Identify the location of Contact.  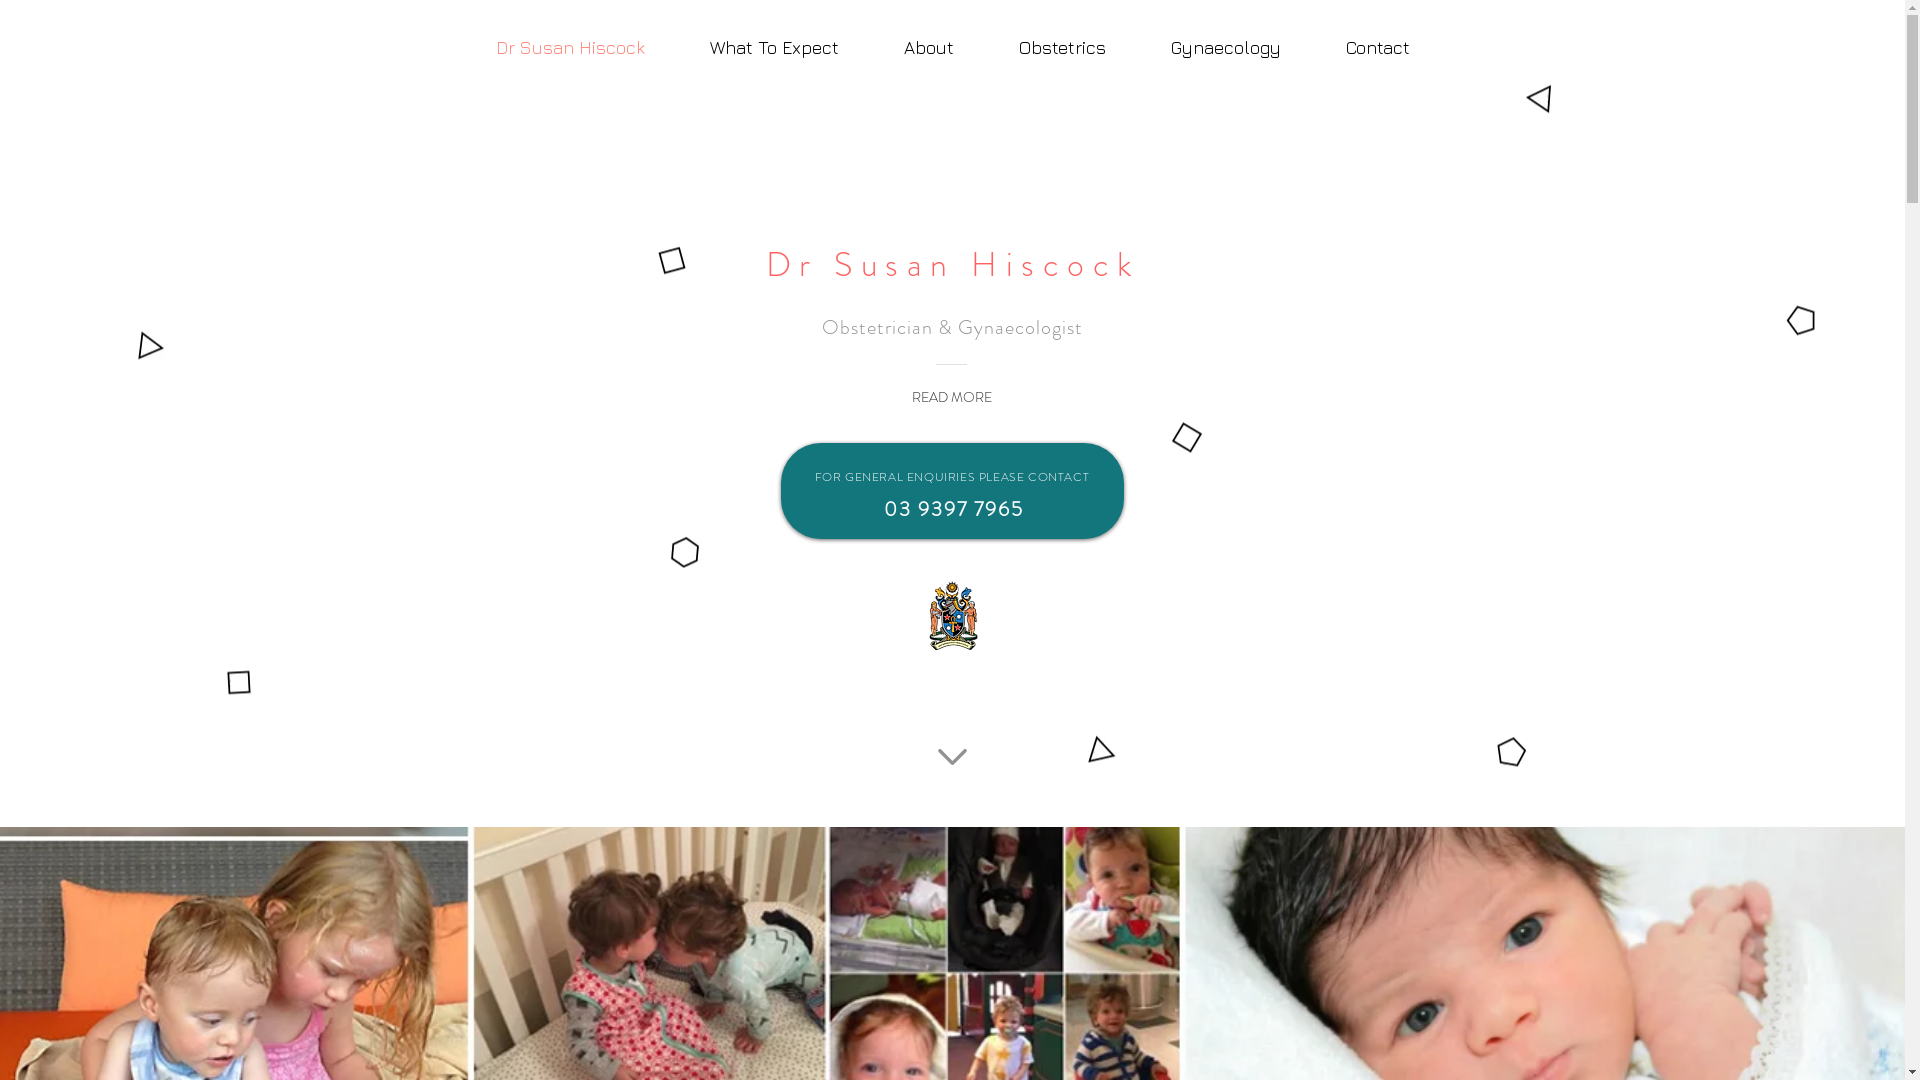
(1378, 48).